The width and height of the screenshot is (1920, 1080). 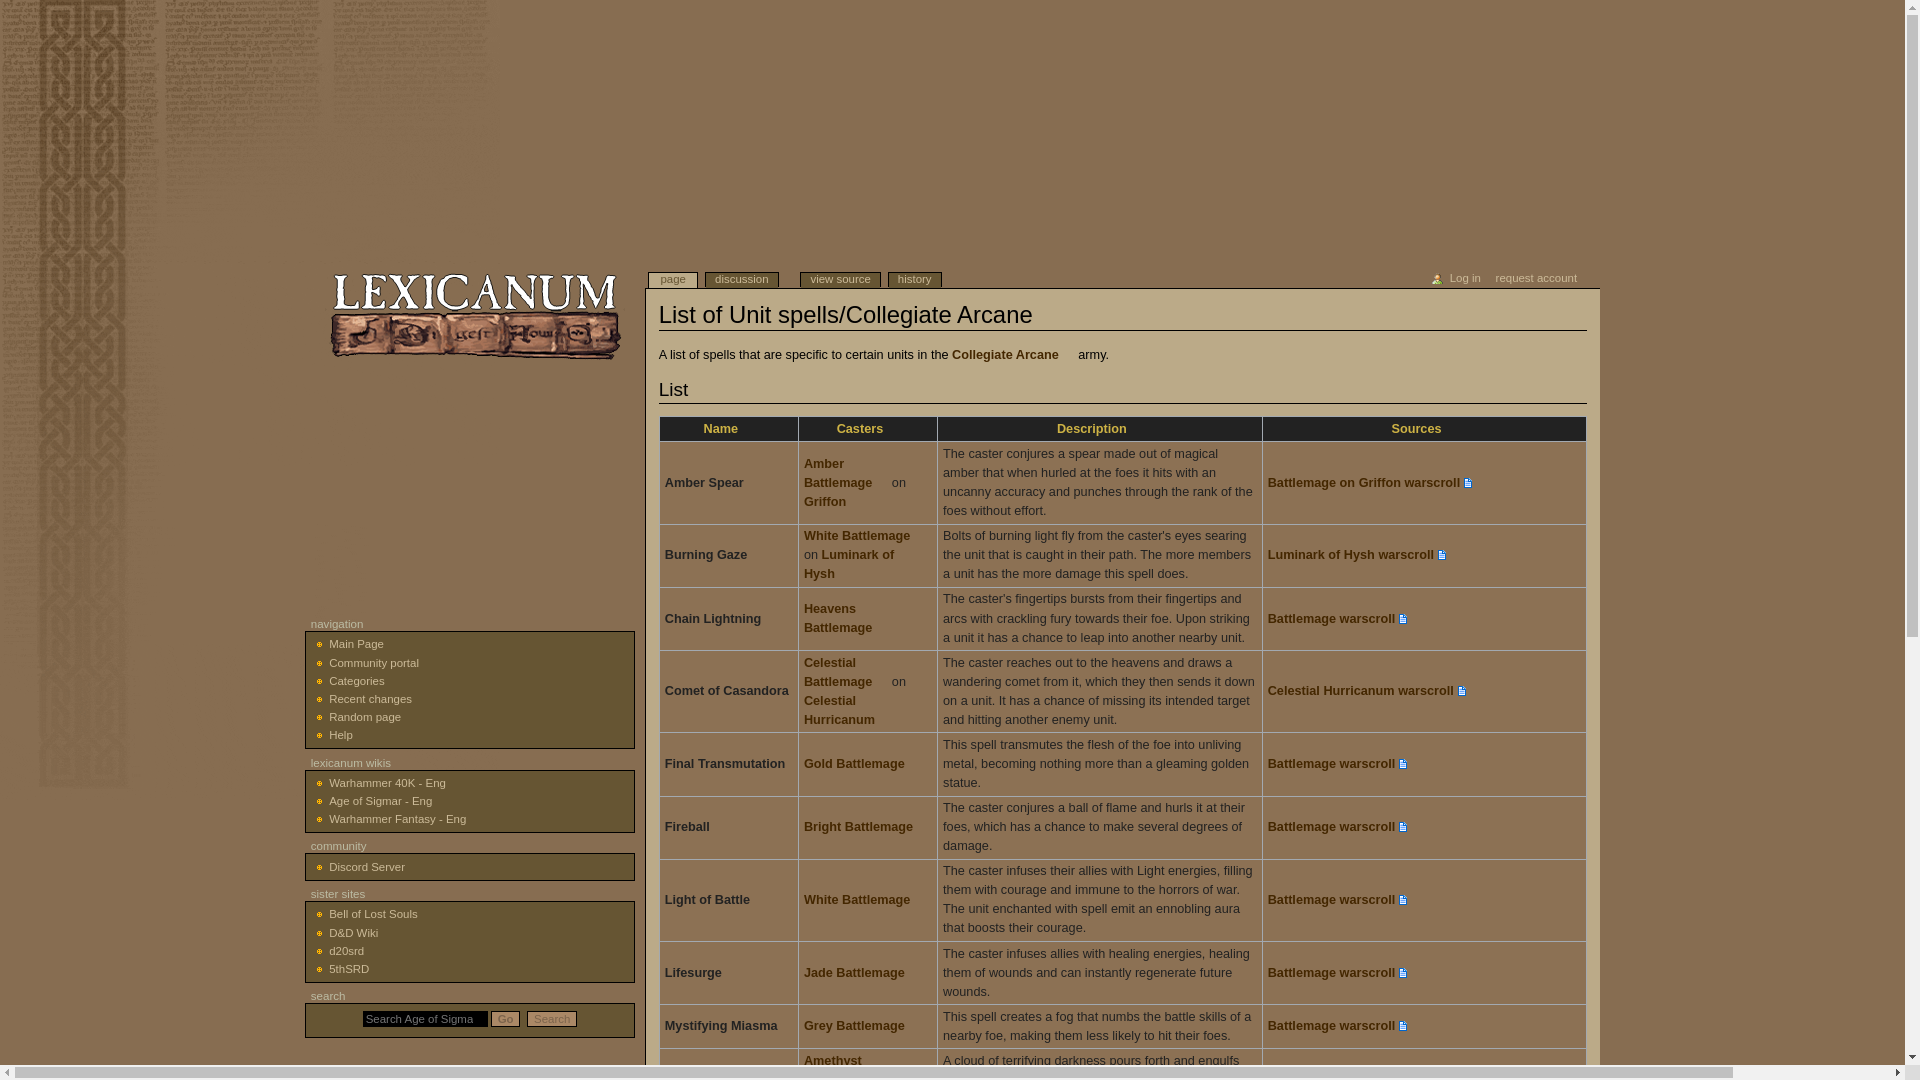 I want to click on Jade Battlemage, so click(x=862, y=972).